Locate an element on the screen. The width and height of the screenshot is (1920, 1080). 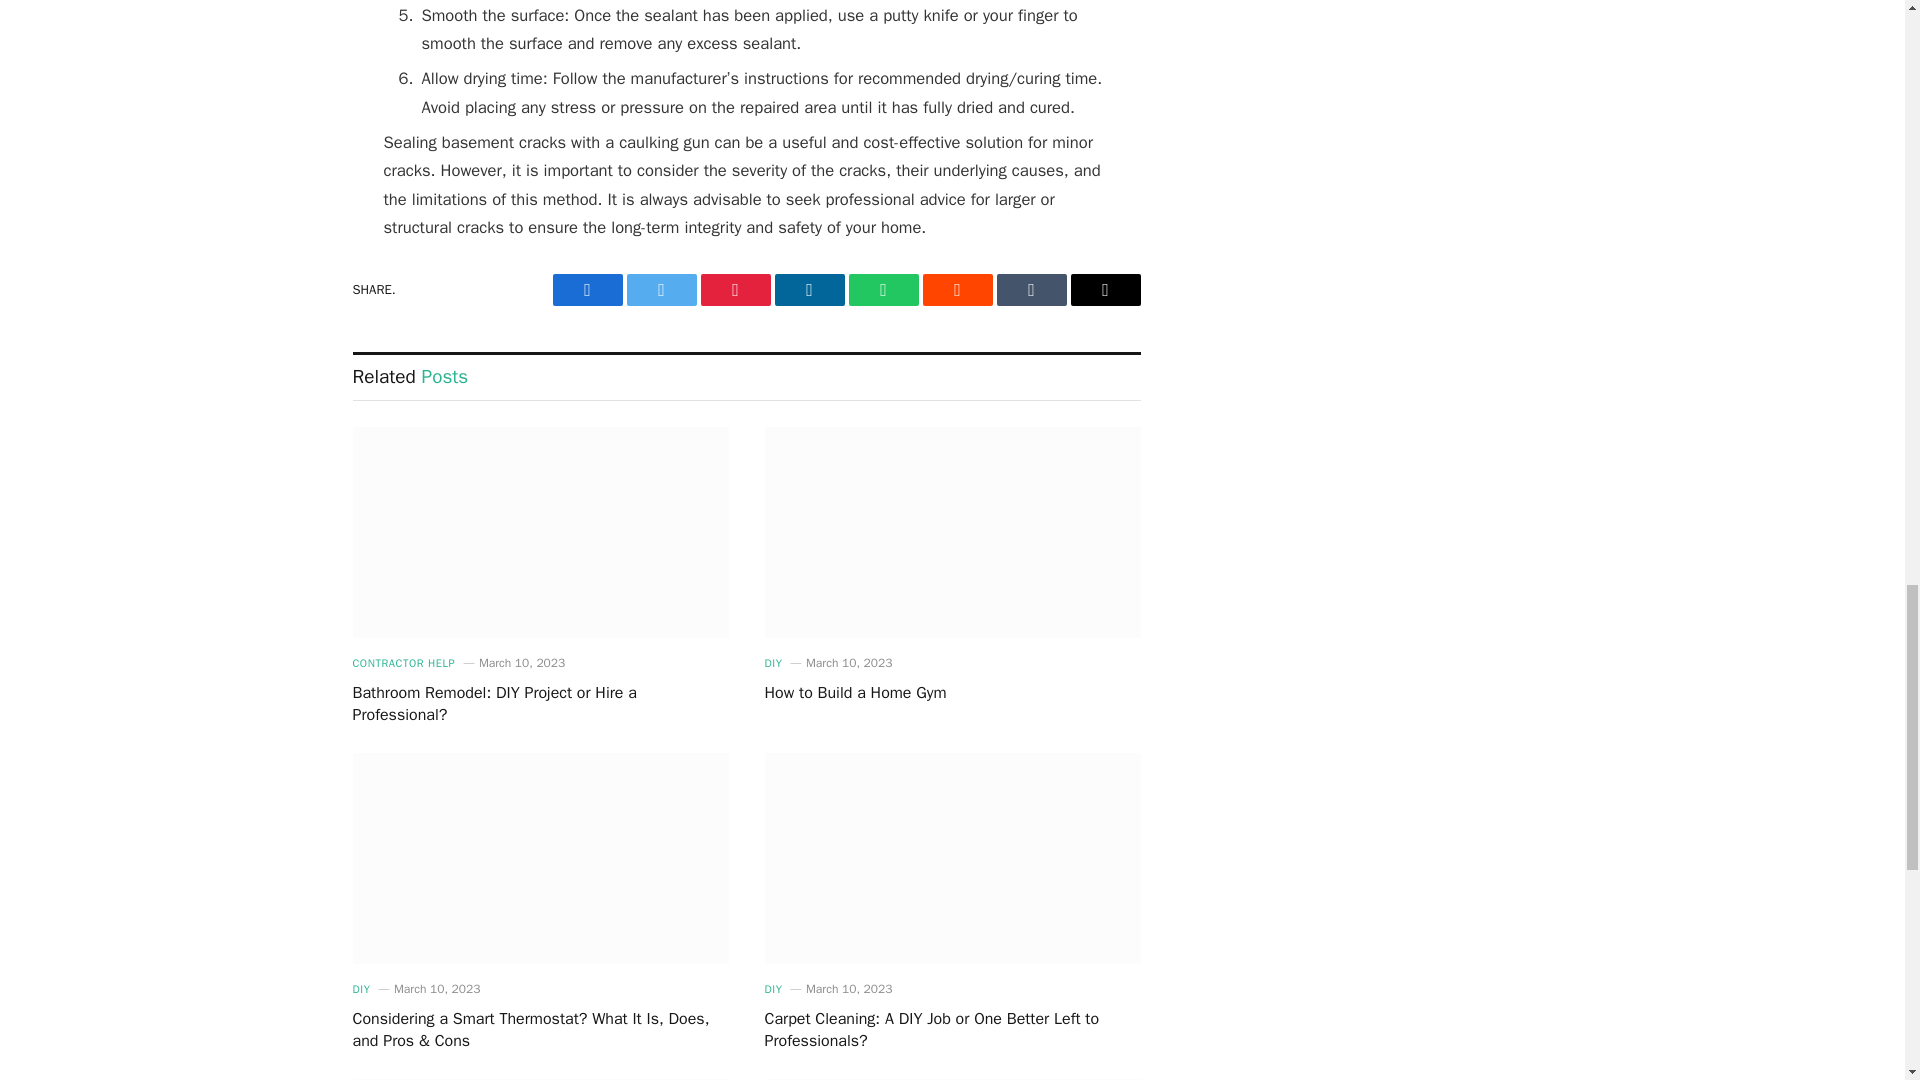
Reddit is located at coordinates (956, 290).